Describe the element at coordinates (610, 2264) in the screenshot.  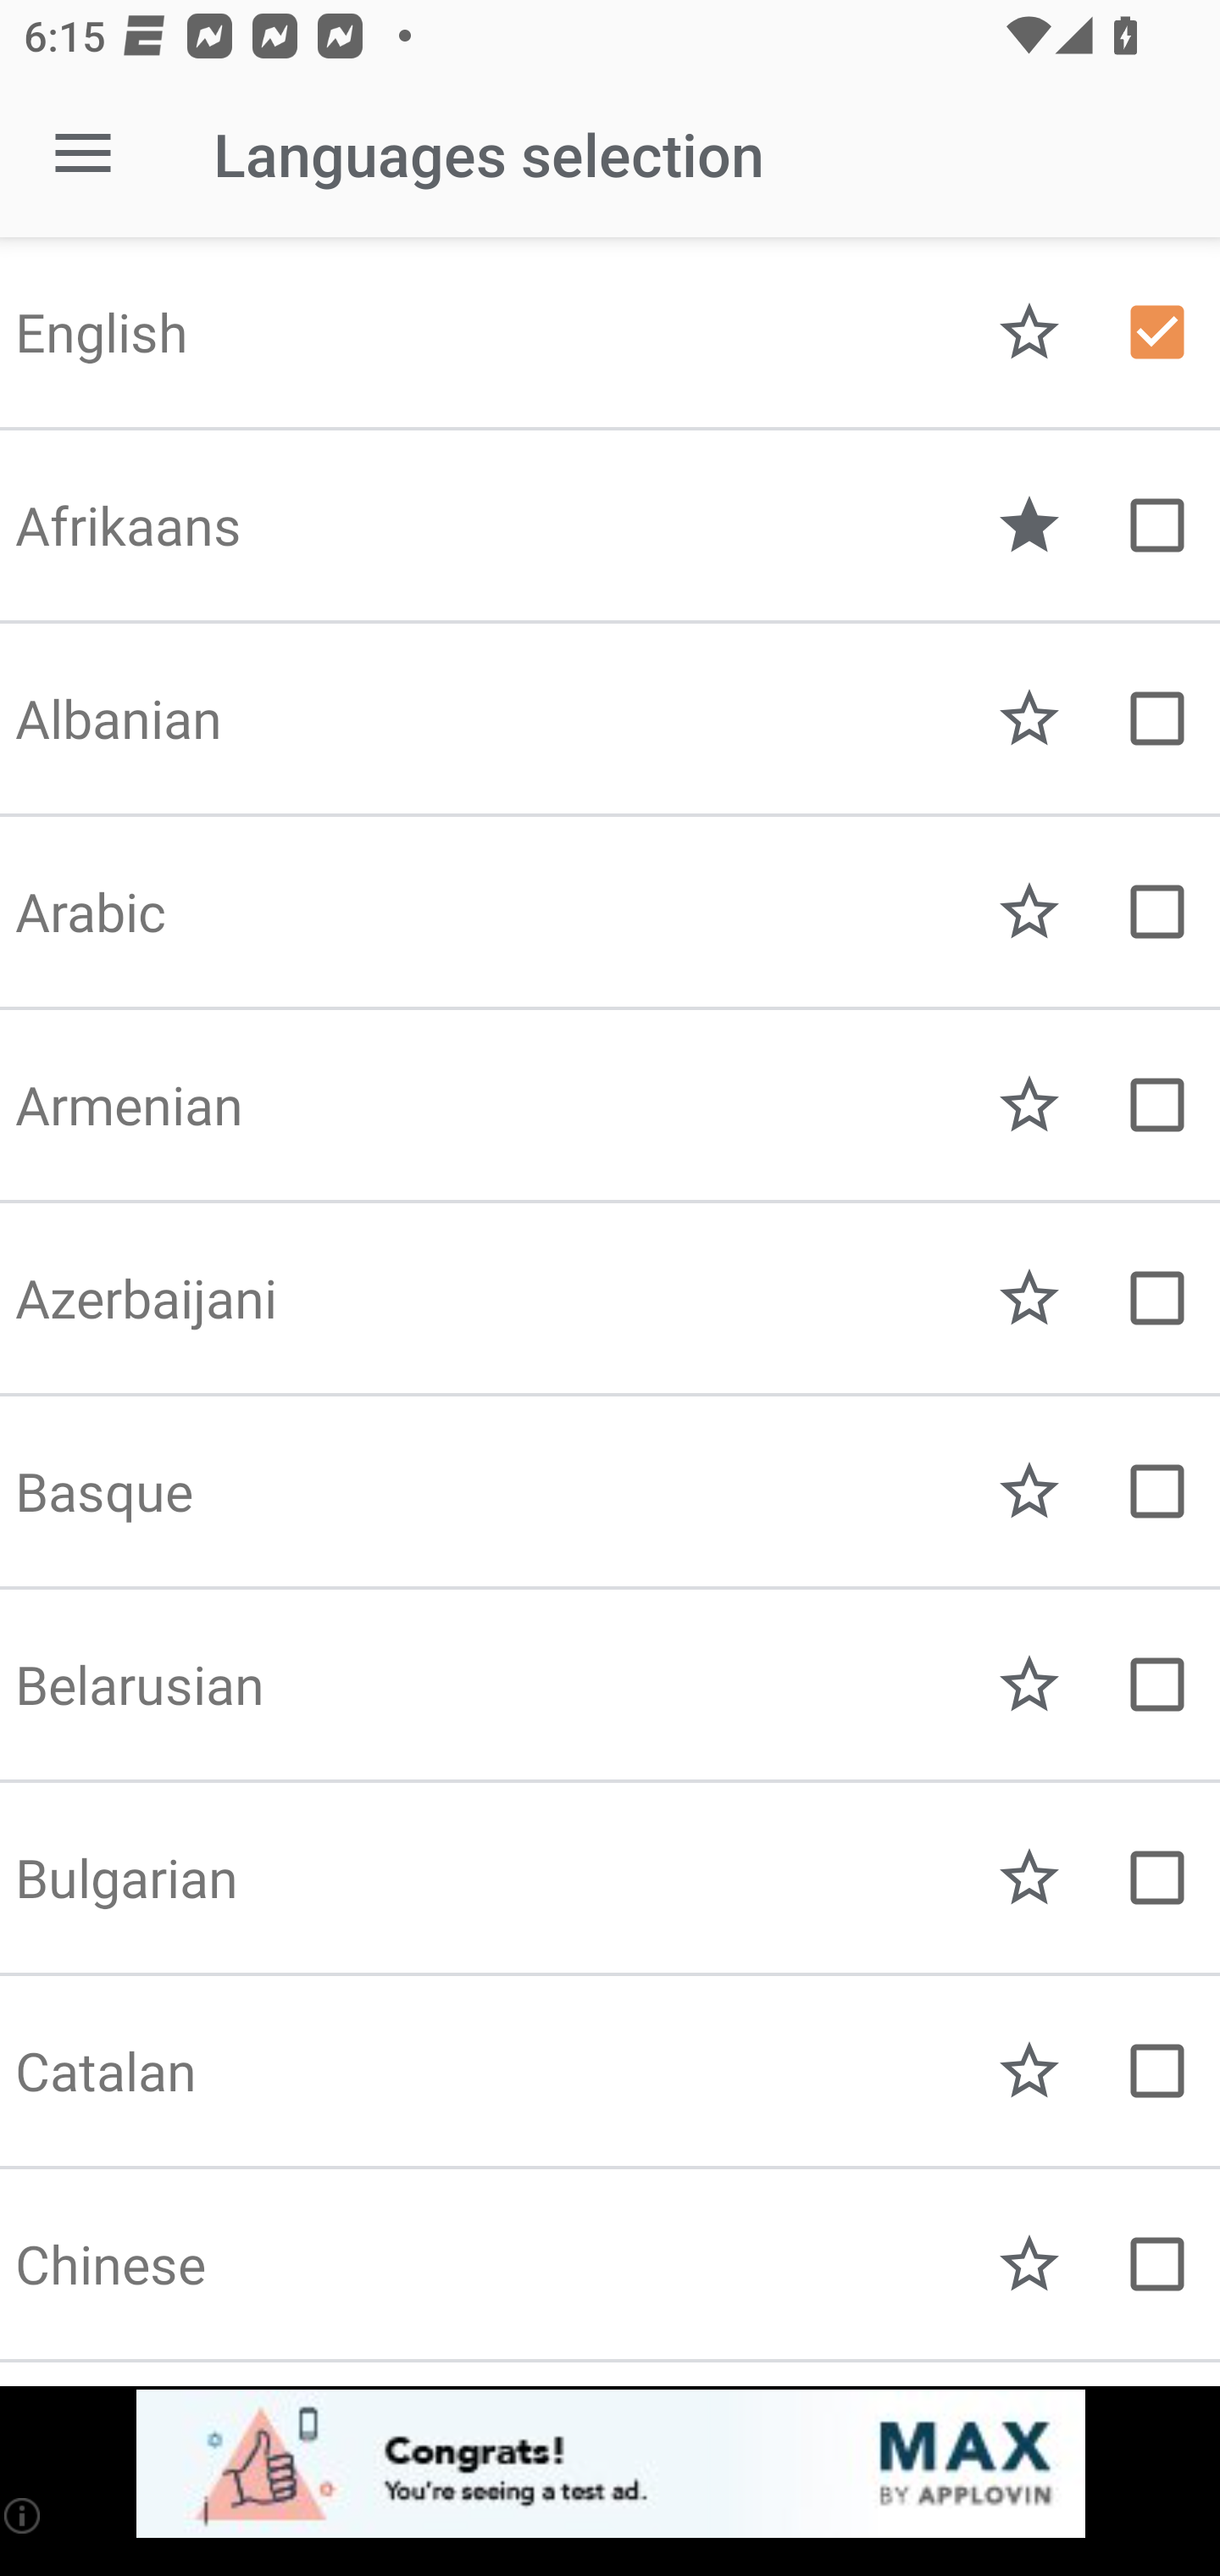
I see `Chinese Favorite` at that location.